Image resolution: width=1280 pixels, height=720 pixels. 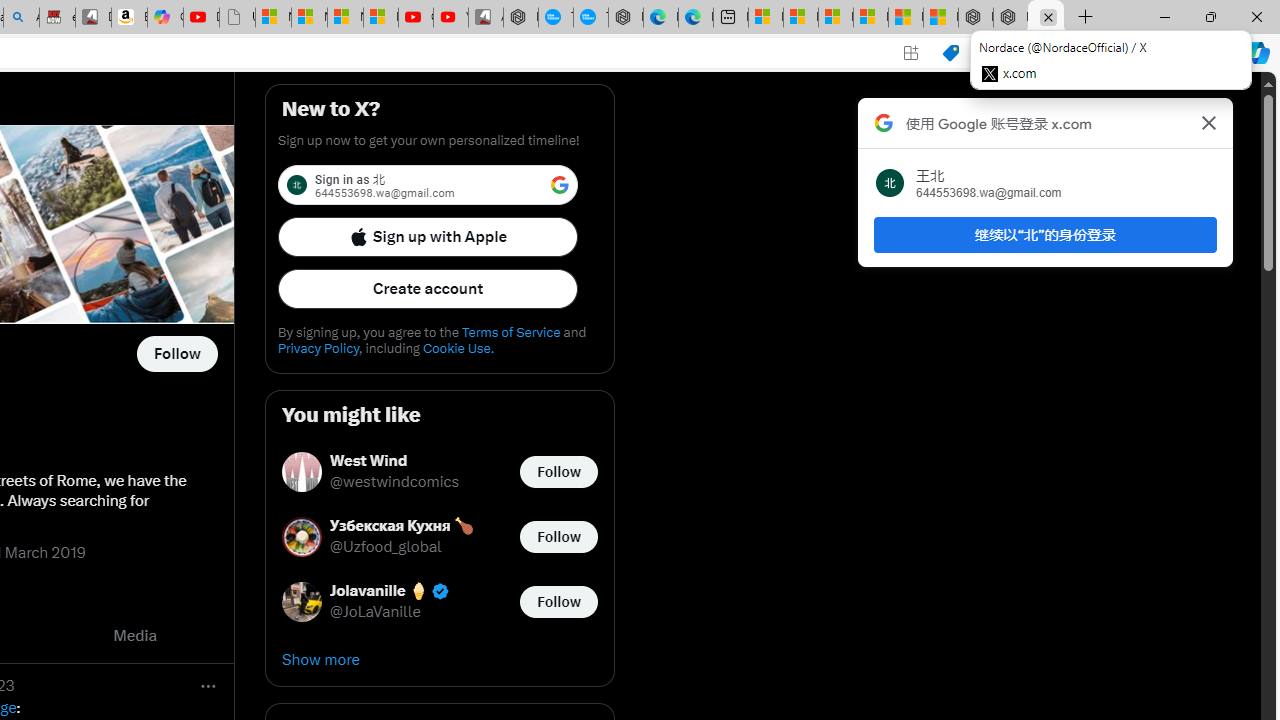 What do you see at coordinates (318, 348) in the screenshot?
I see `Privacy Policy` at bounding box center [318, 348].